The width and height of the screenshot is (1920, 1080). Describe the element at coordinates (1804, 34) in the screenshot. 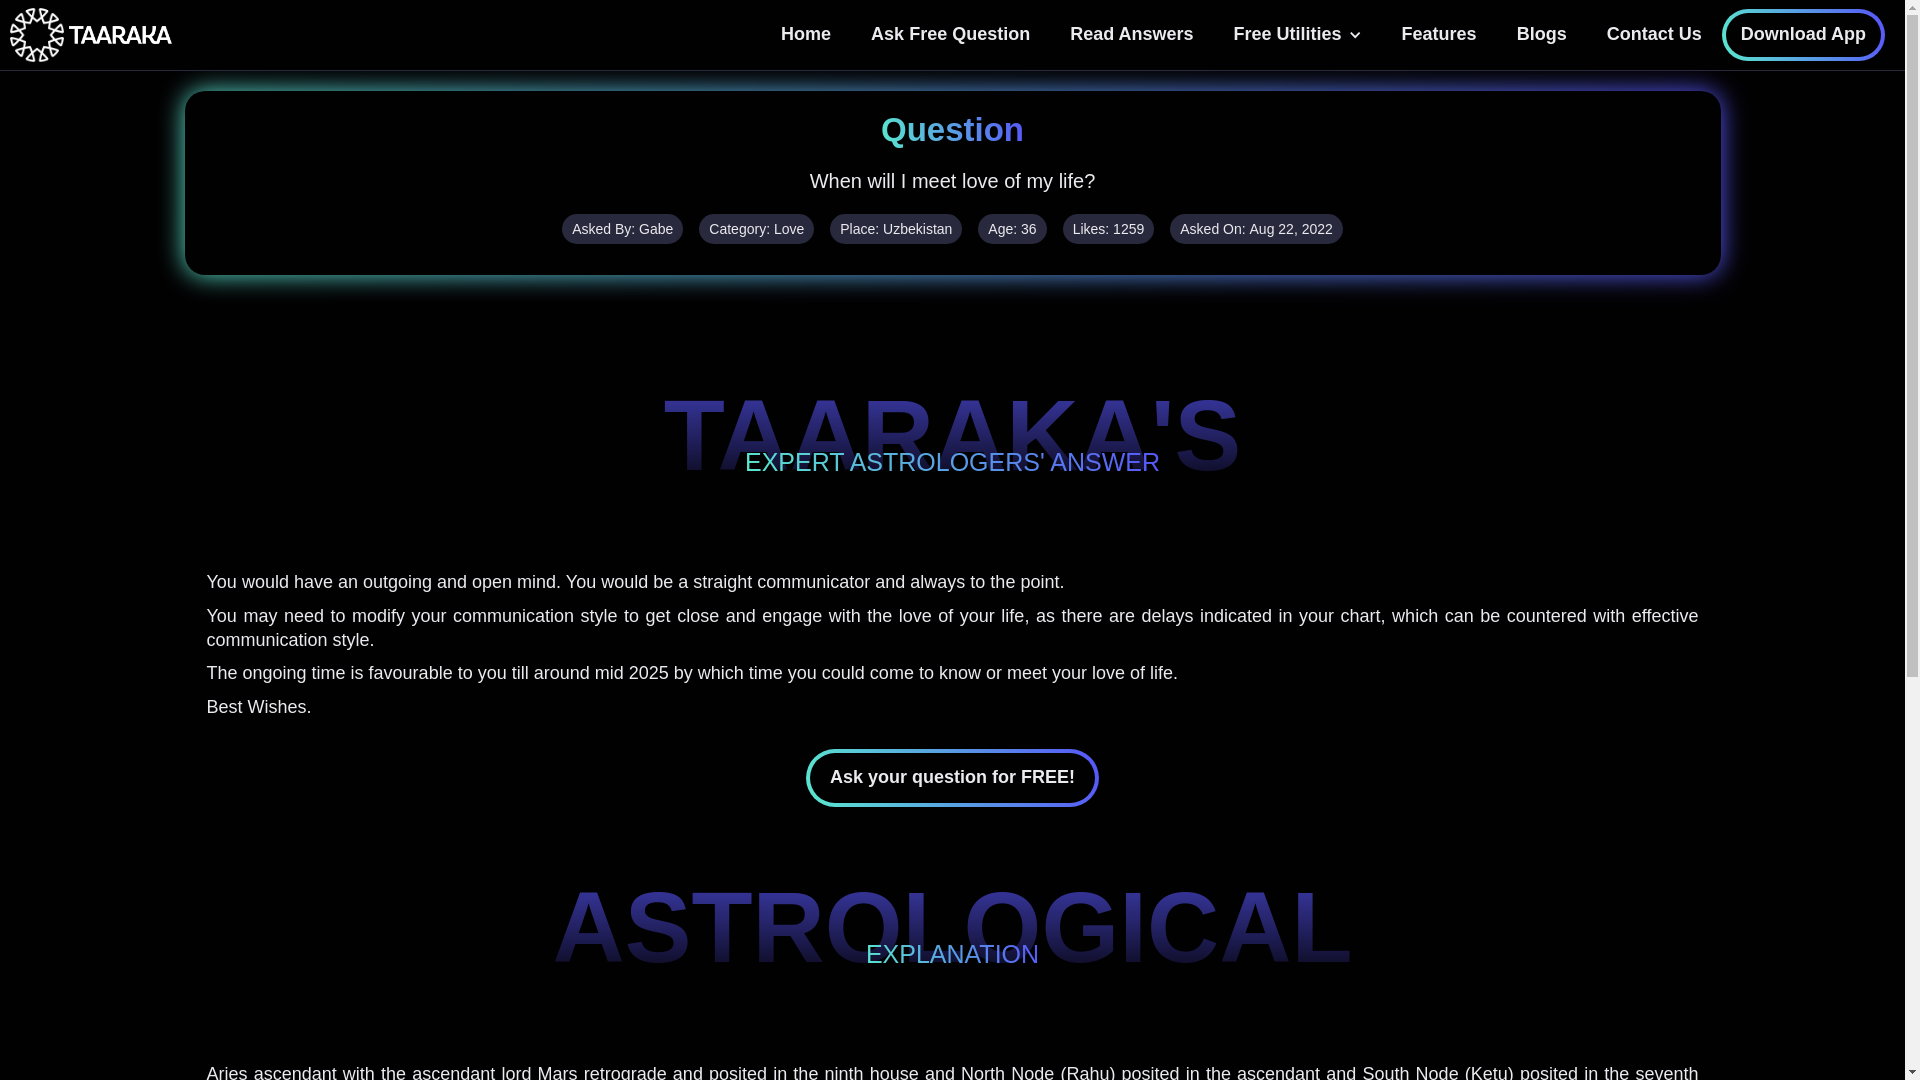

I see `Download App` at that location.